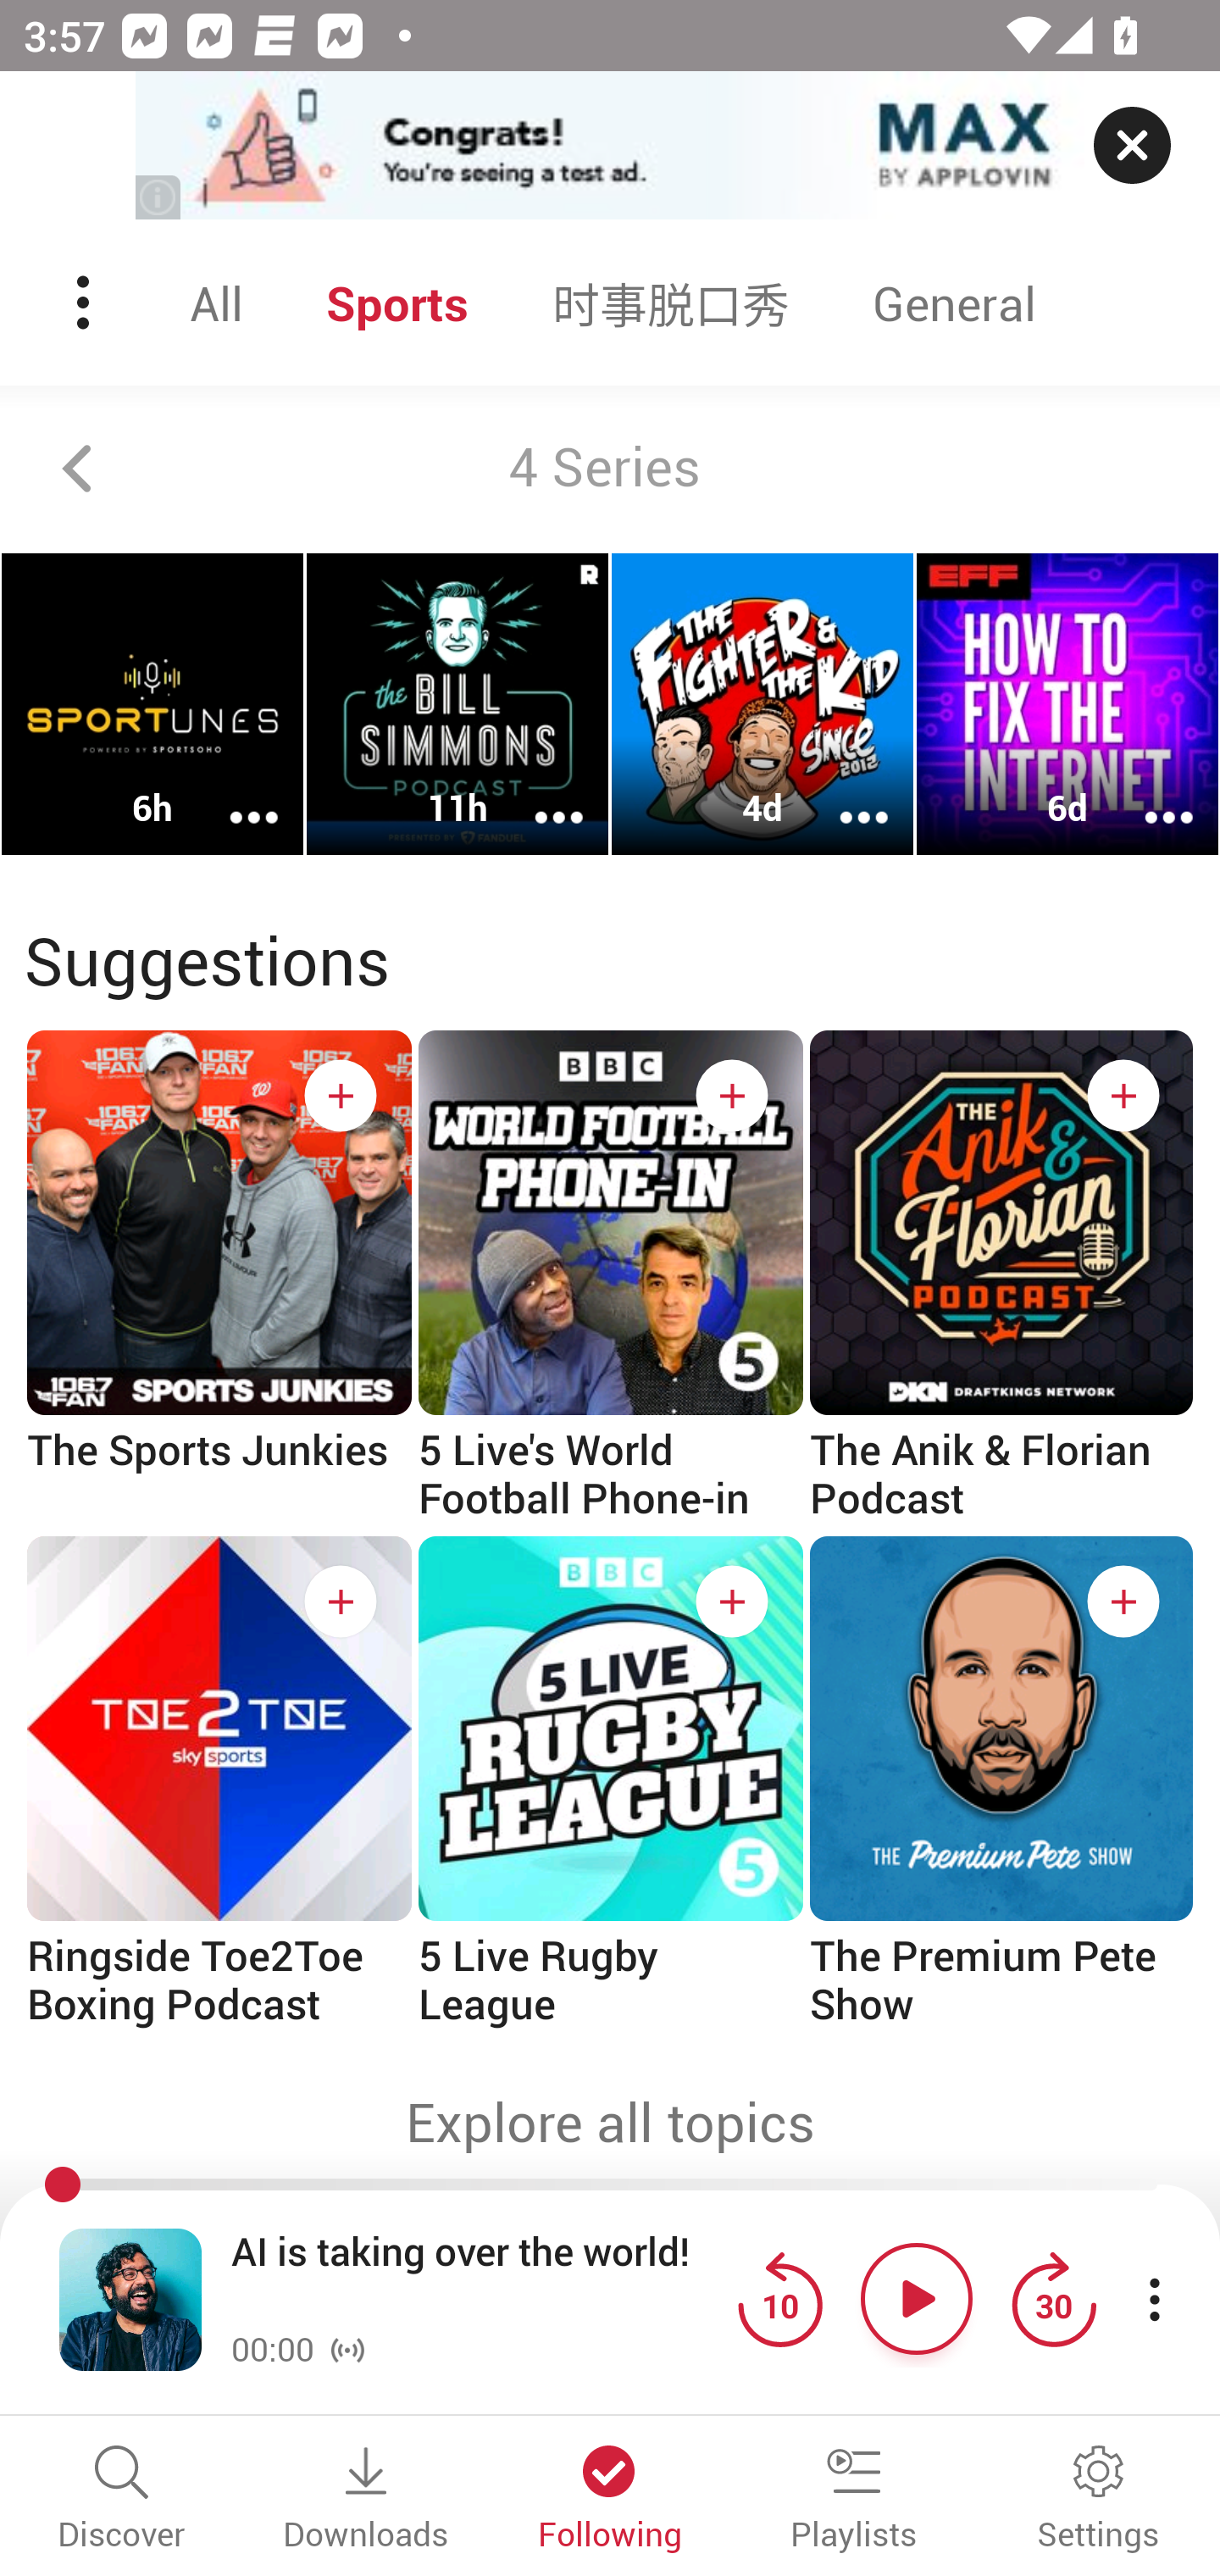 The height and width of the screenshot is (2576, 1220). I want to click on The Fighter & The Kid 4d More options More options, so click(762, 704).